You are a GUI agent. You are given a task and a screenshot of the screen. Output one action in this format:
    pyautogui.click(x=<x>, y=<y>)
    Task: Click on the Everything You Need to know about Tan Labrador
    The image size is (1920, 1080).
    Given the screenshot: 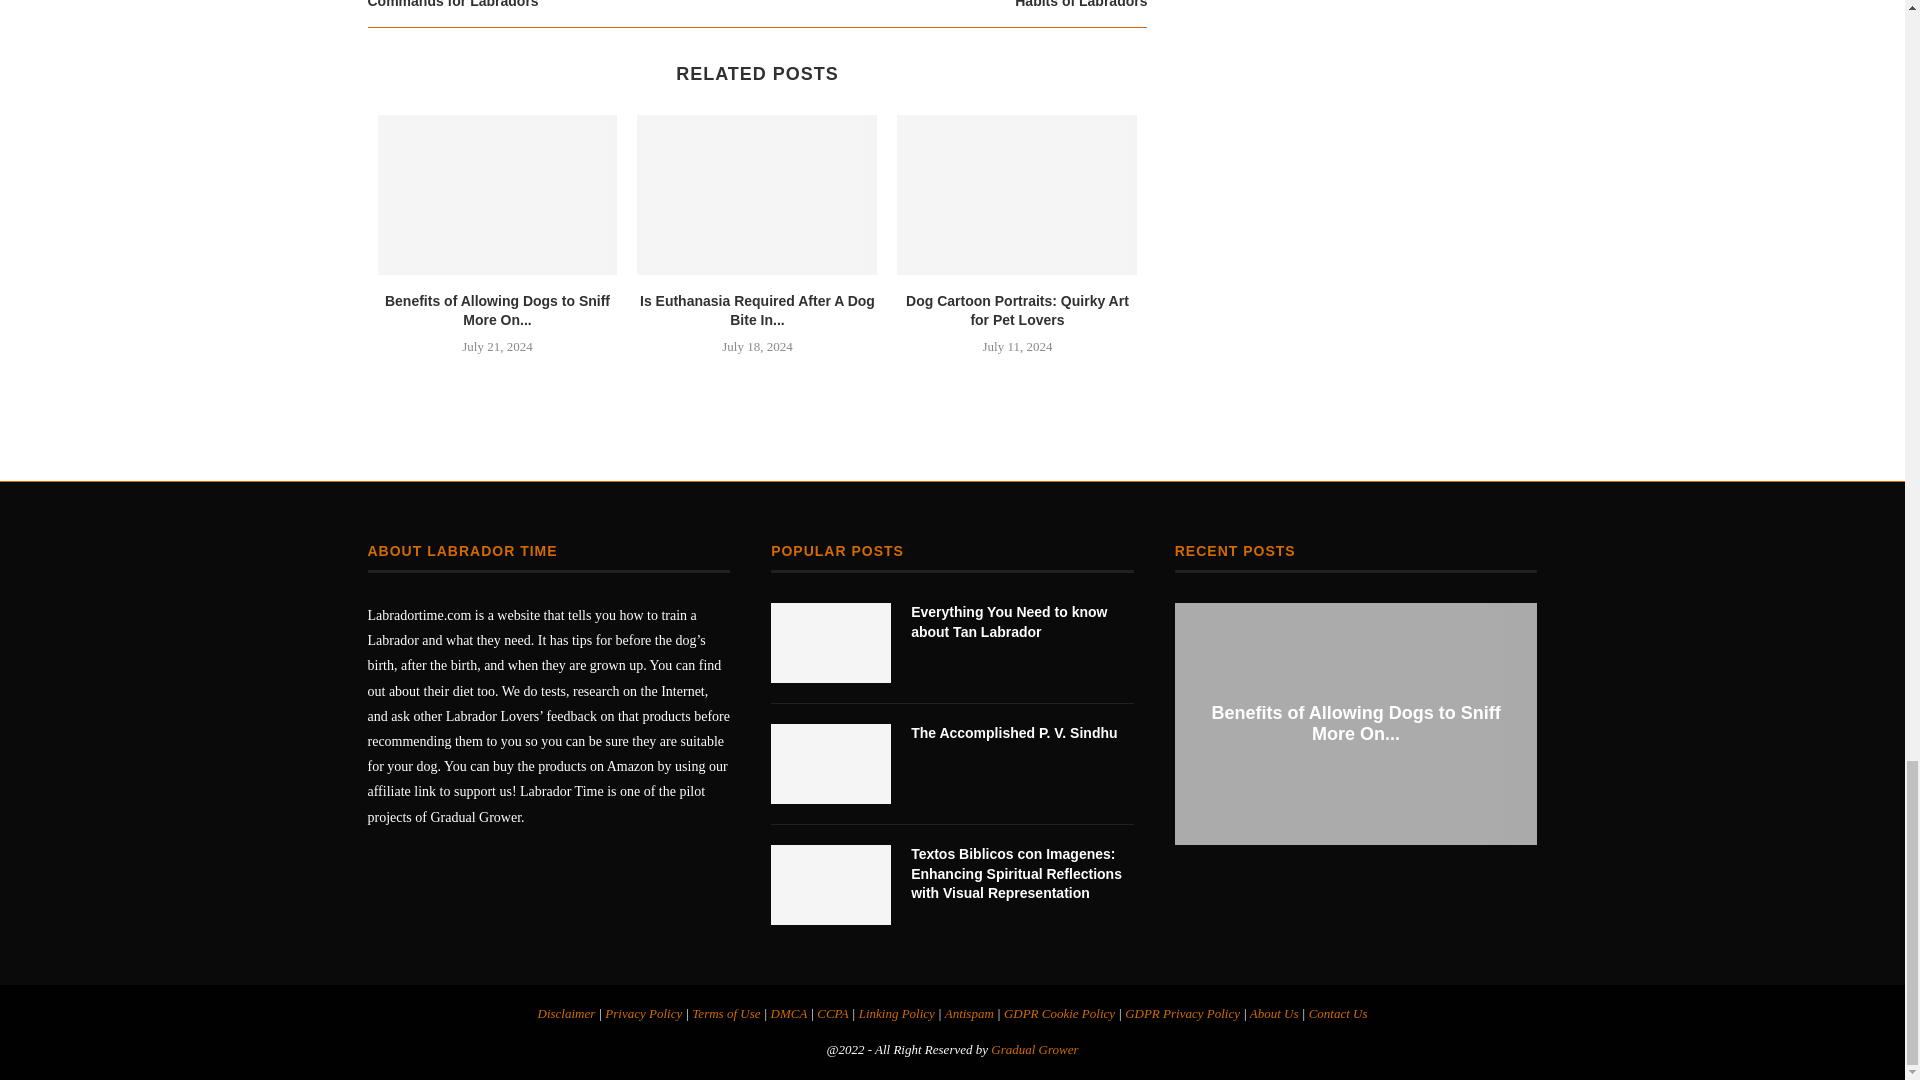 What is the action you would take?
    pyautogui.click(x=830, y=642)
    